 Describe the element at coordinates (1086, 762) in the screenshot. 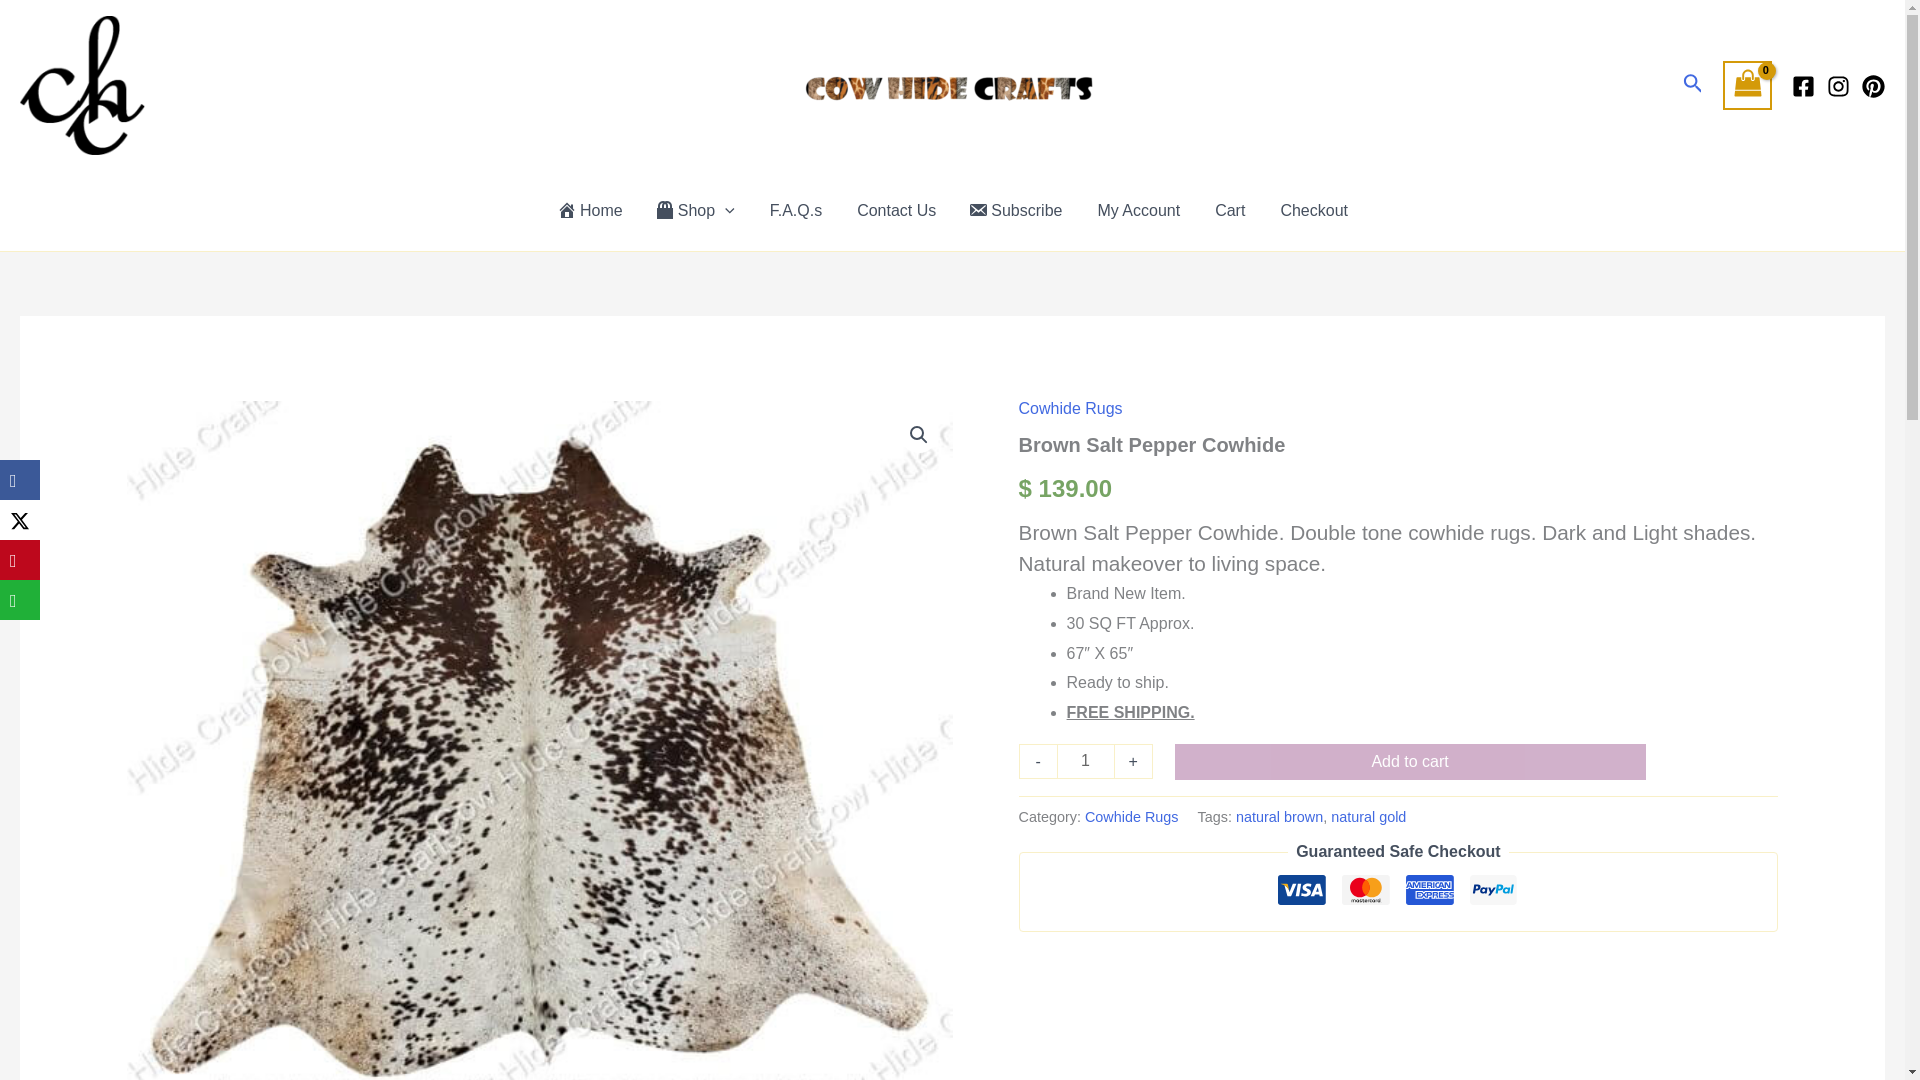

I see `1` at that location.